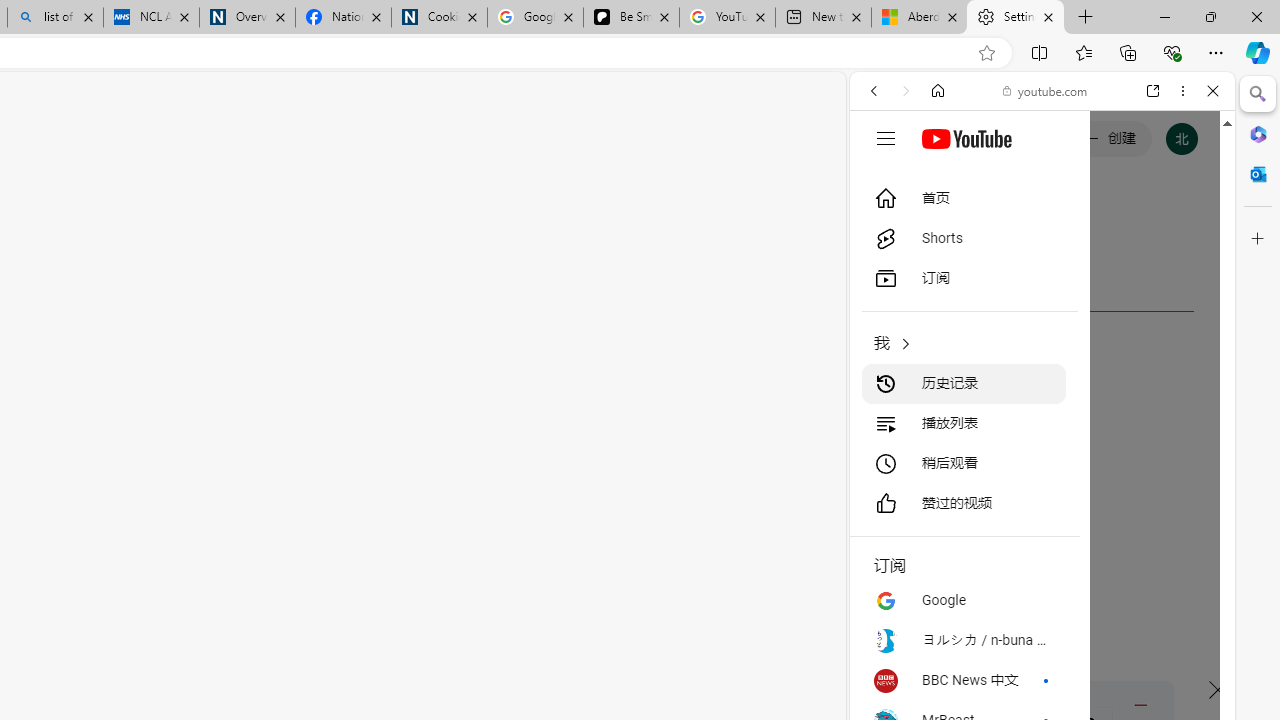 This screenshot has height=720, width=1280. What do you see at coordinates (439, 18) in the screenshot?
I see `Cookies` at bounding box center [439, 18].